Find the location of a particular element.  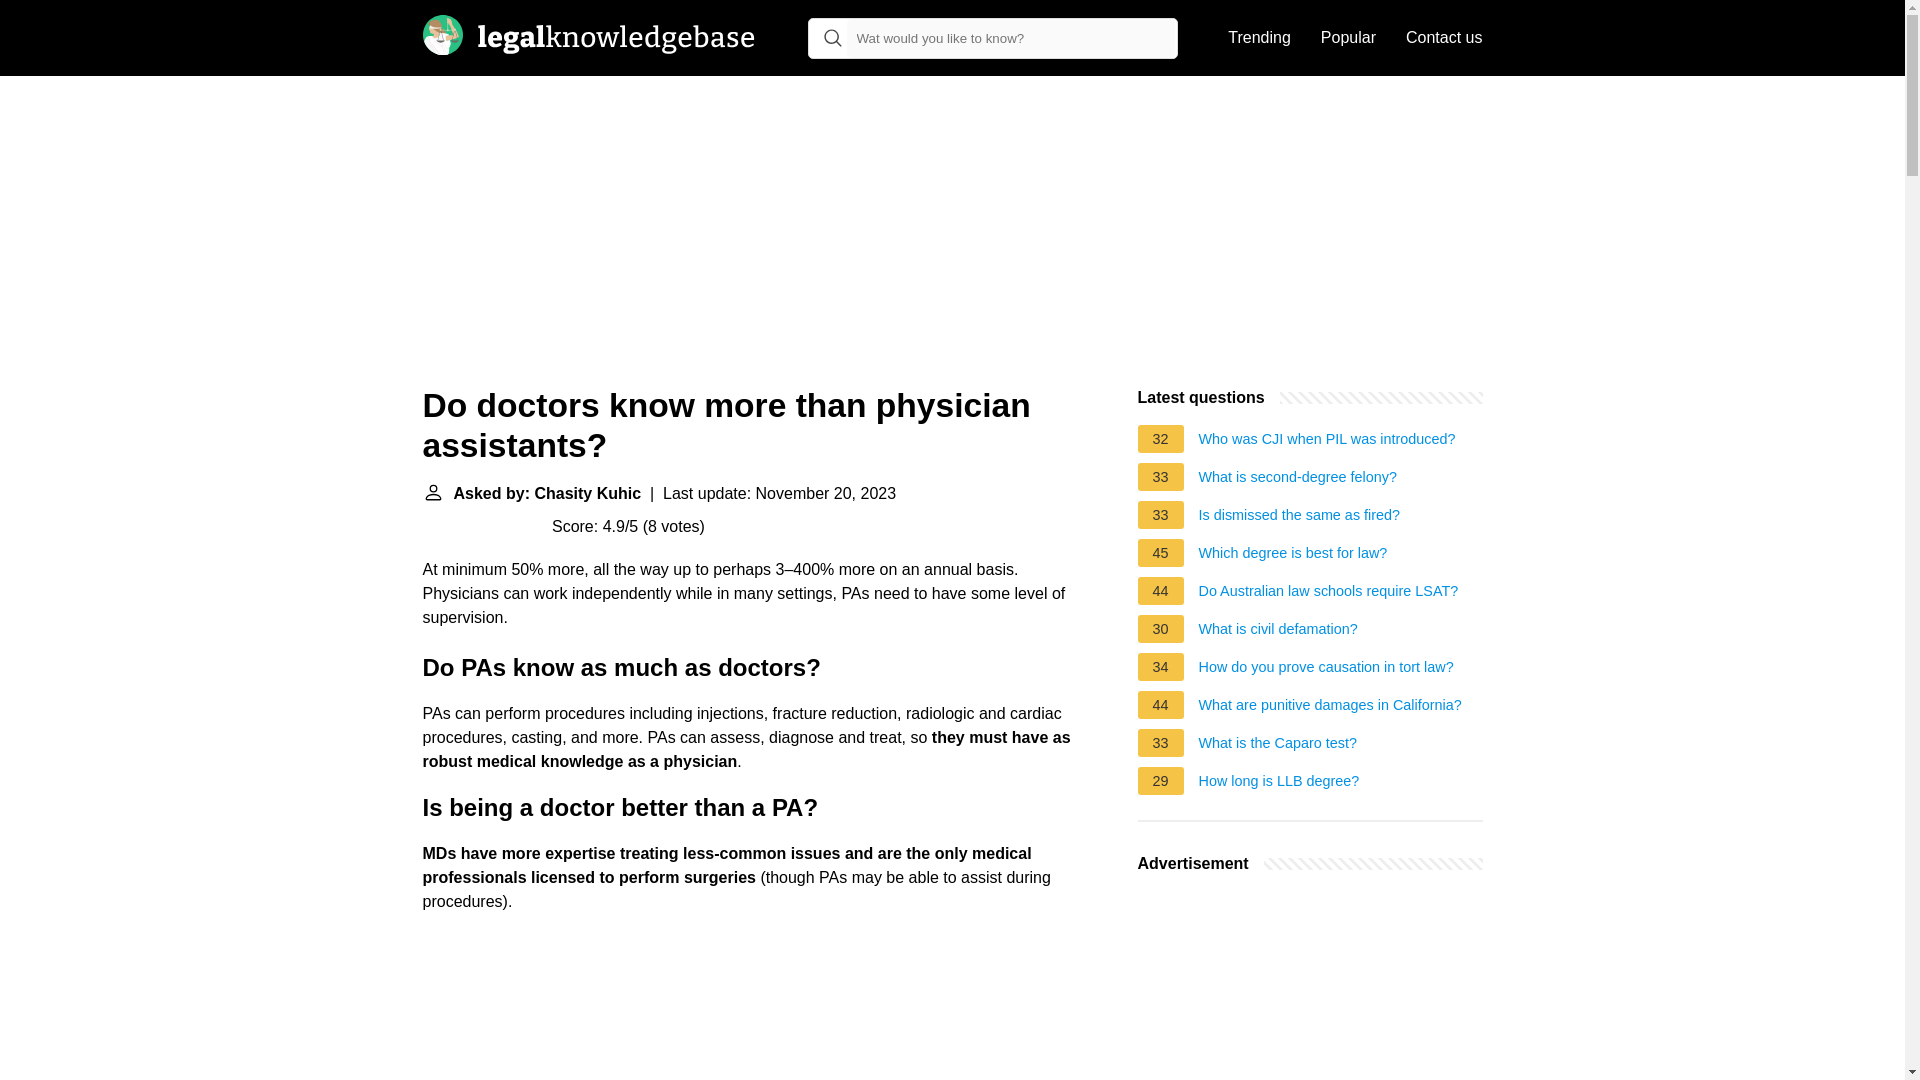

What is the Caparo test? is located at coordinates (1278, 746).